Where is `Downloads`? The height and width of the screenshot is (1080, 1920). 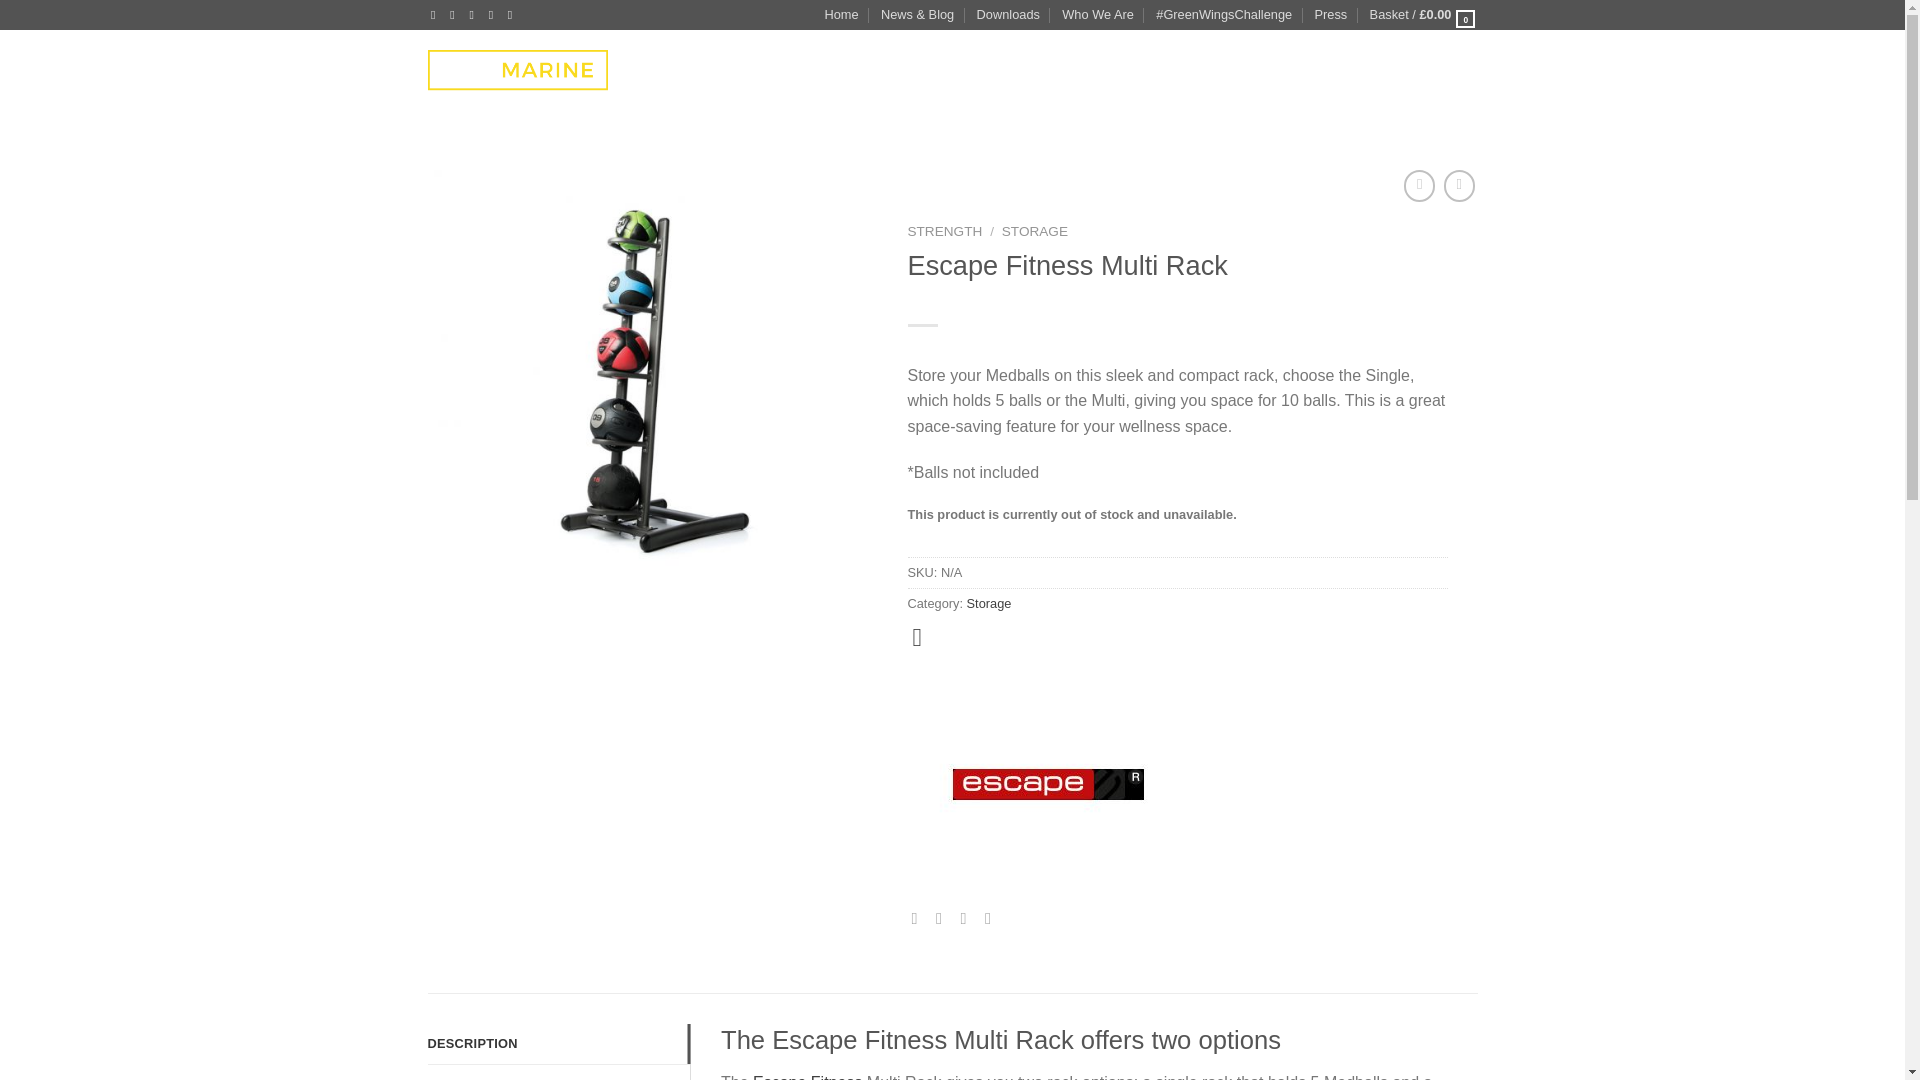 Downloads is located at coordinates (1008, 15).